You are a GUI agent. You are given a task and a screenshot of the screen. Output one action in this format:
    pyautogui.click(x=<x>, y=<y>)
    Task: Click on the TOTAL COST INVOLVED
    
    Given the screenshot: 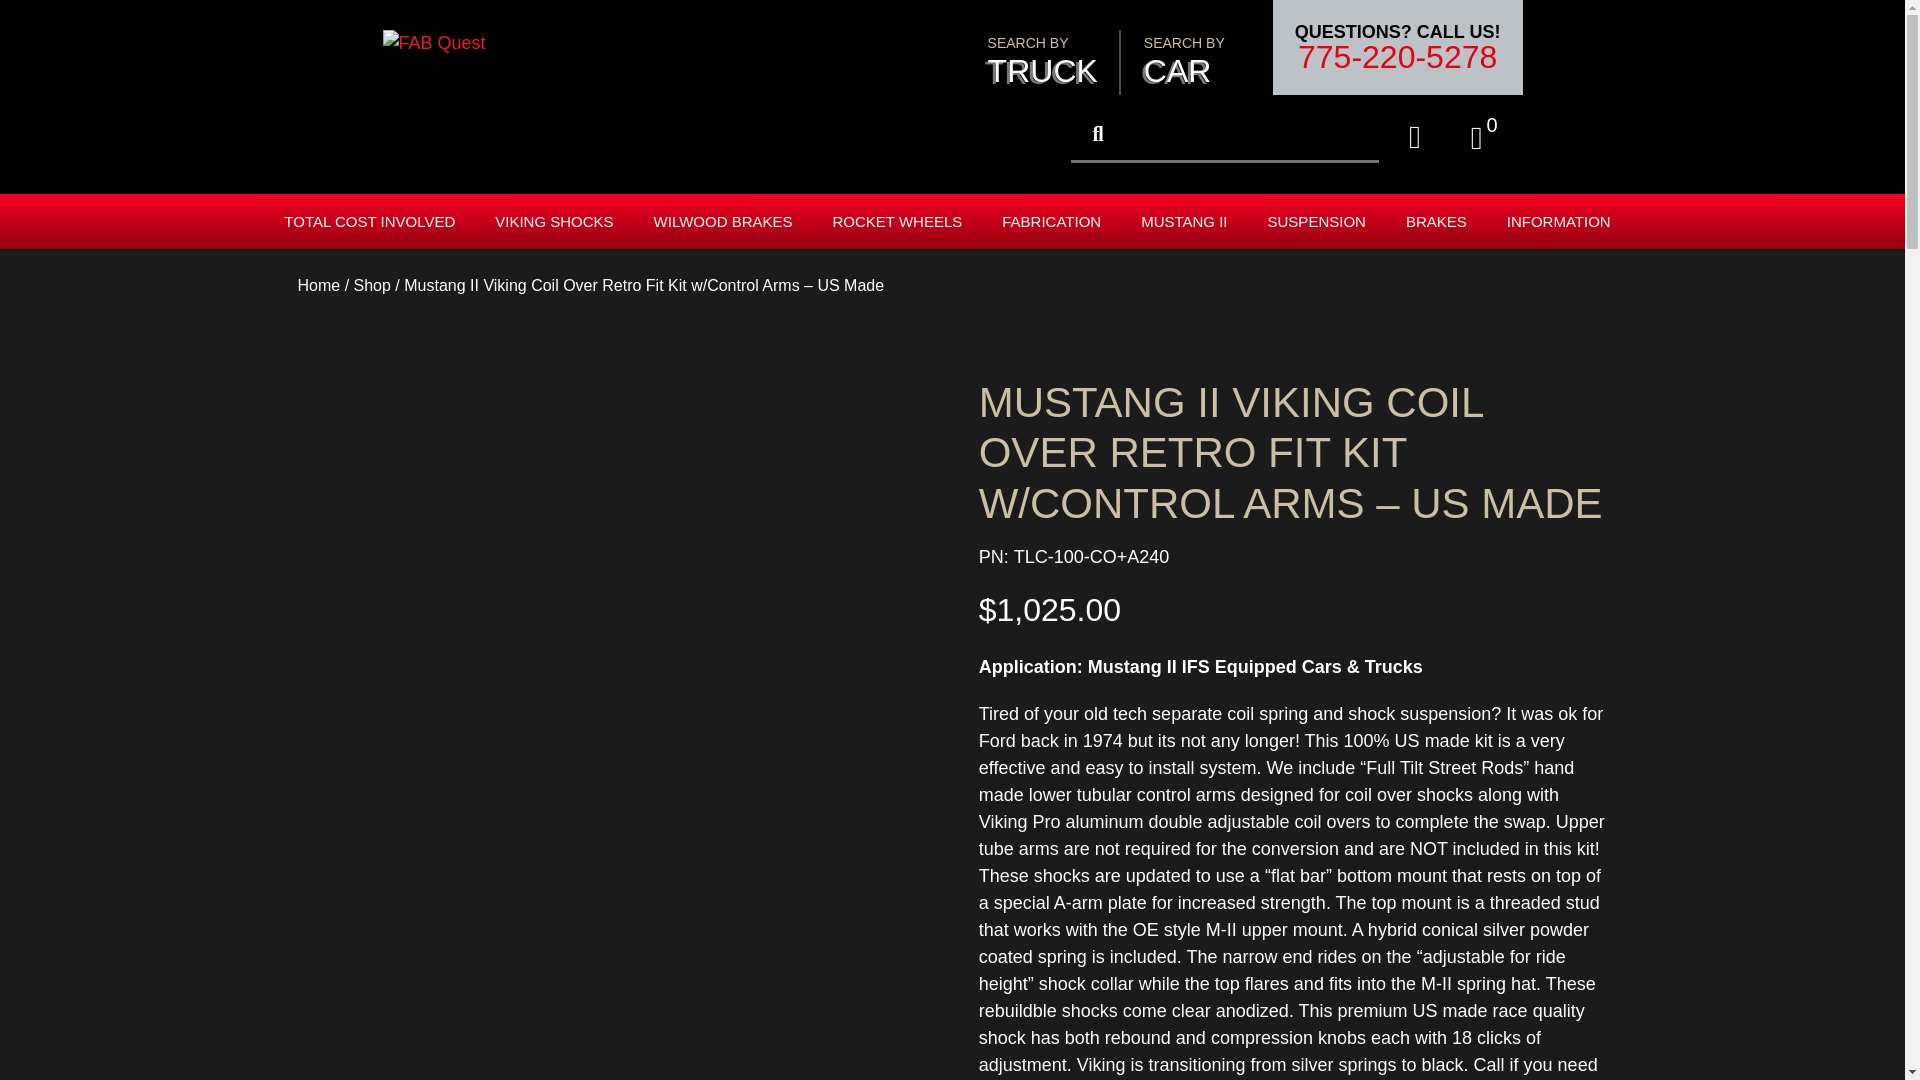 What is the action you would take?
    pyautogui.click(x=902, y=222)
    